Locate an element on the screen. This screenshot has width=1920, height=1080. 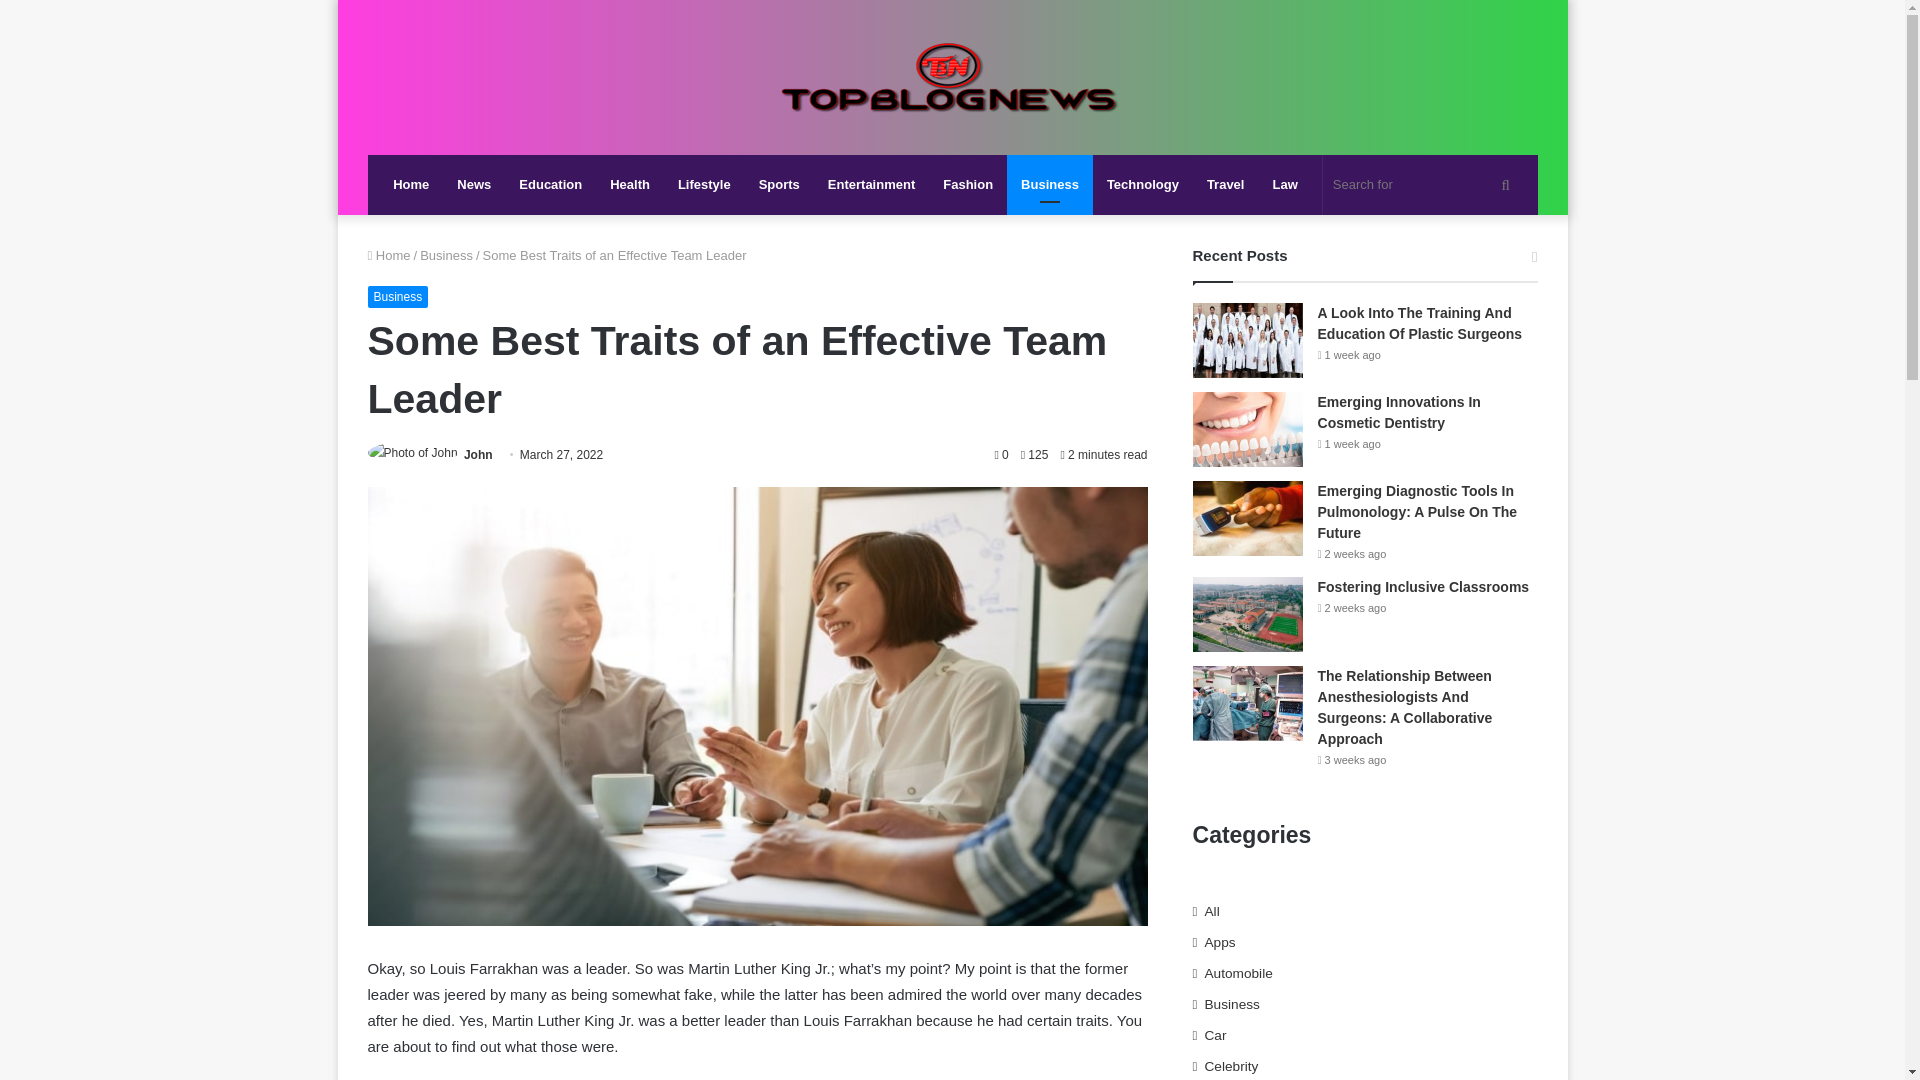
Sports is located at coordinates (779, 184).